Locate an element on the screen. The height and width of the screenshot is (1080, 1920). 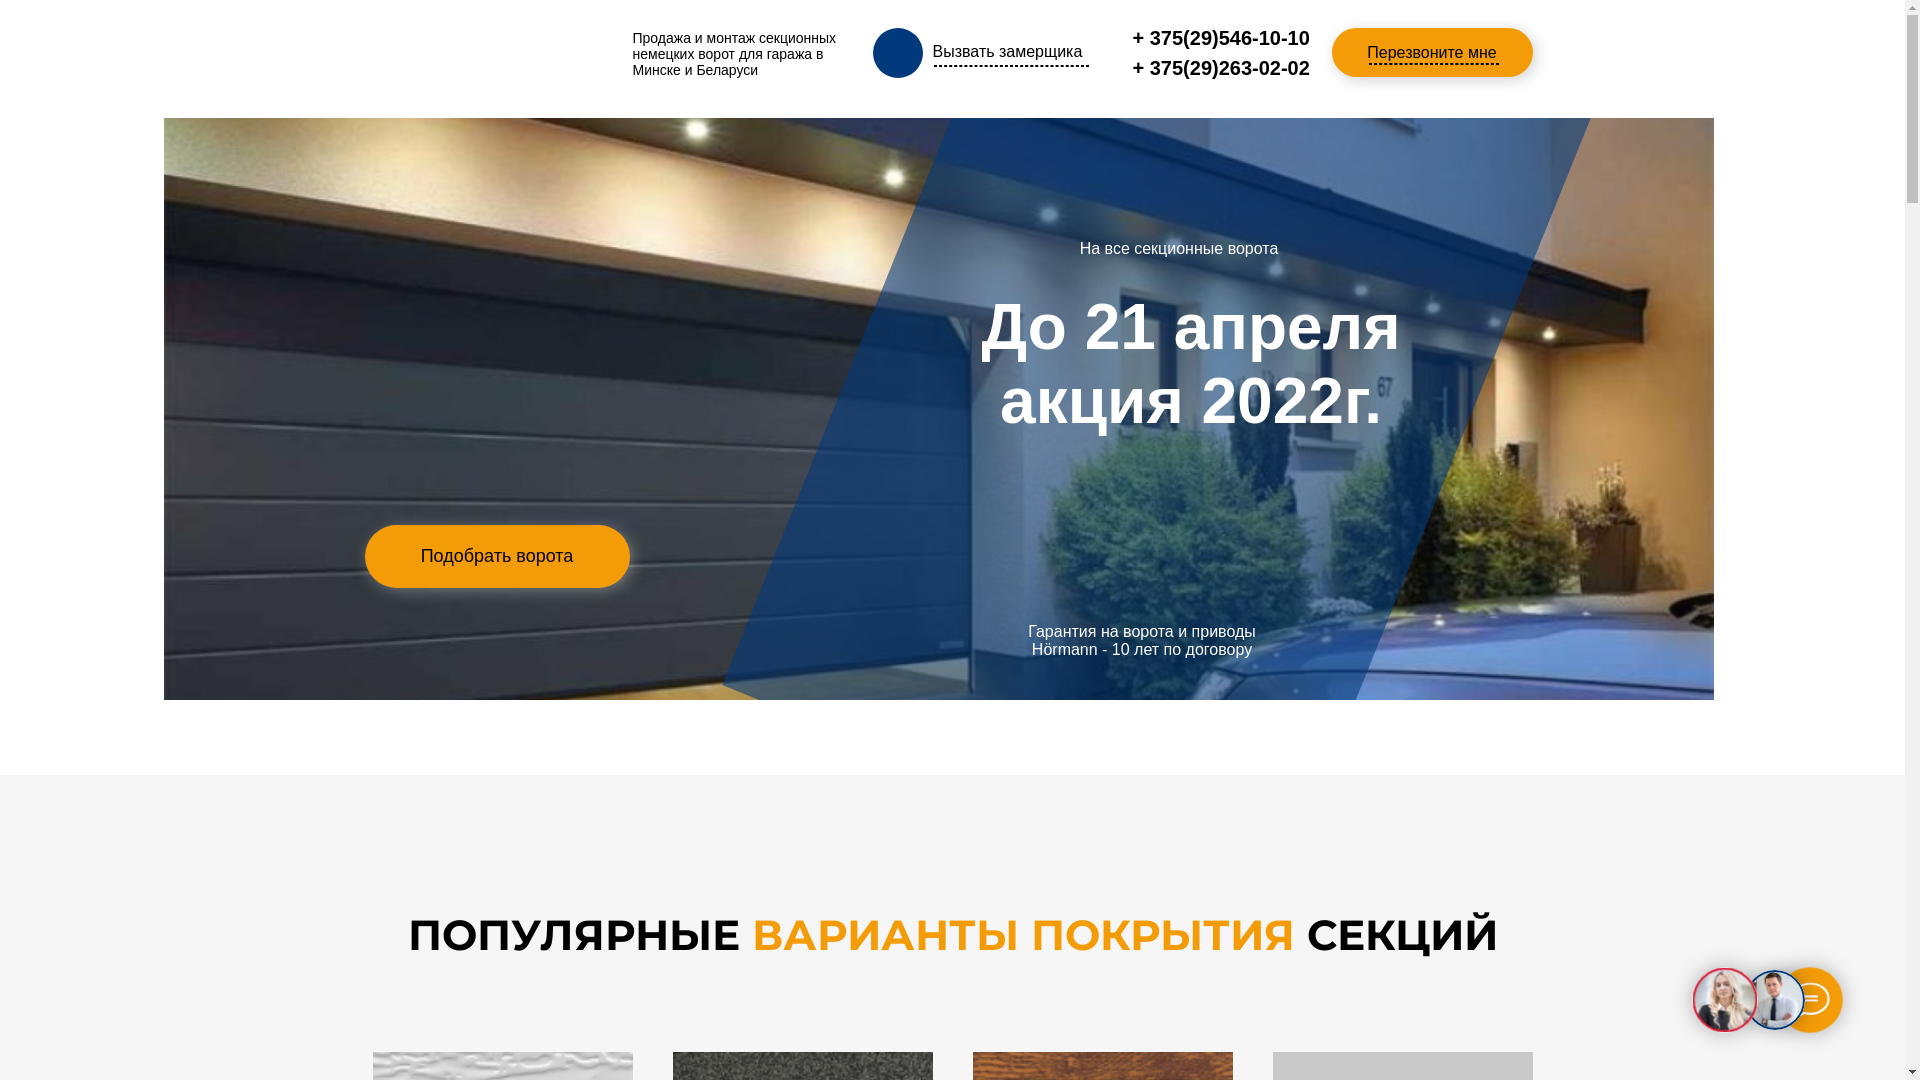
+ 375(29)263-02-02 is located at coordinates (1220, 68).